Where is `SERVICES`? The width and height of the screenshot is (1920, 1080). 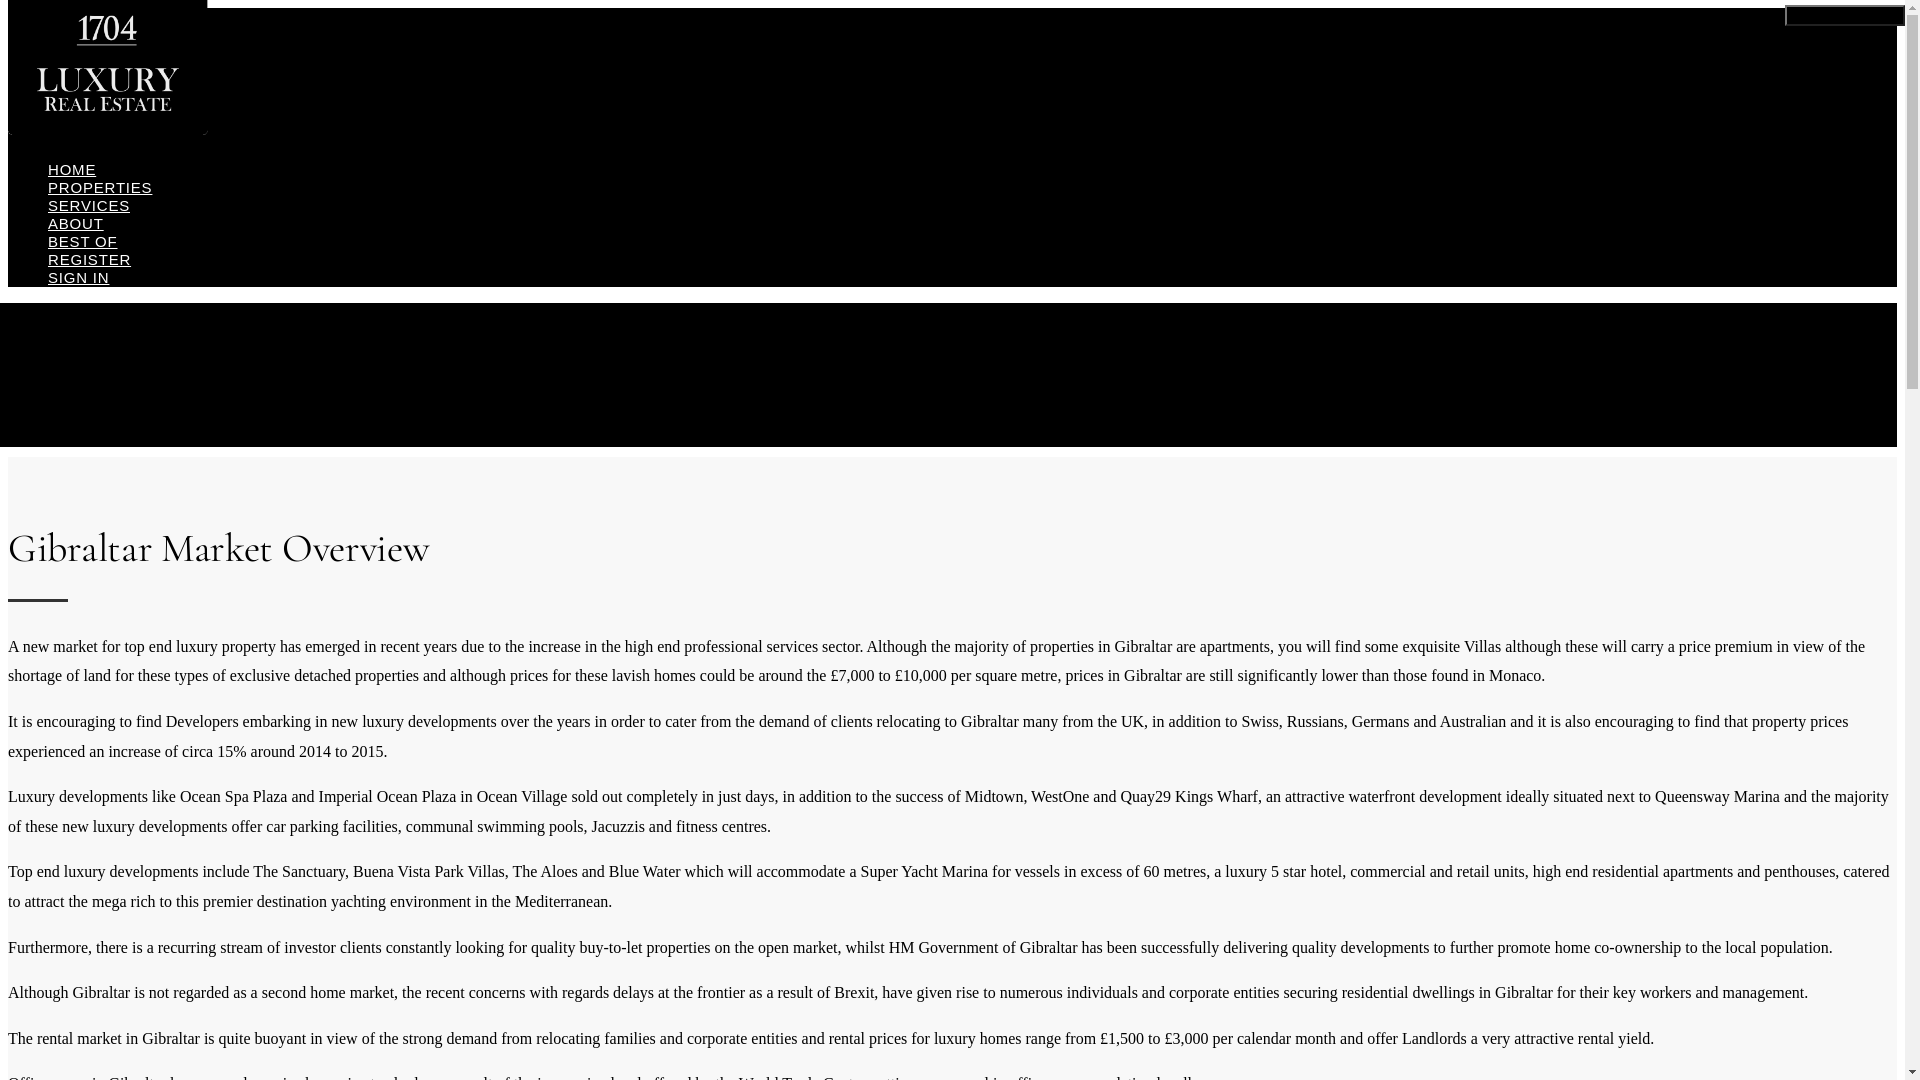 SERVICES is located at coordinates (89, 205).